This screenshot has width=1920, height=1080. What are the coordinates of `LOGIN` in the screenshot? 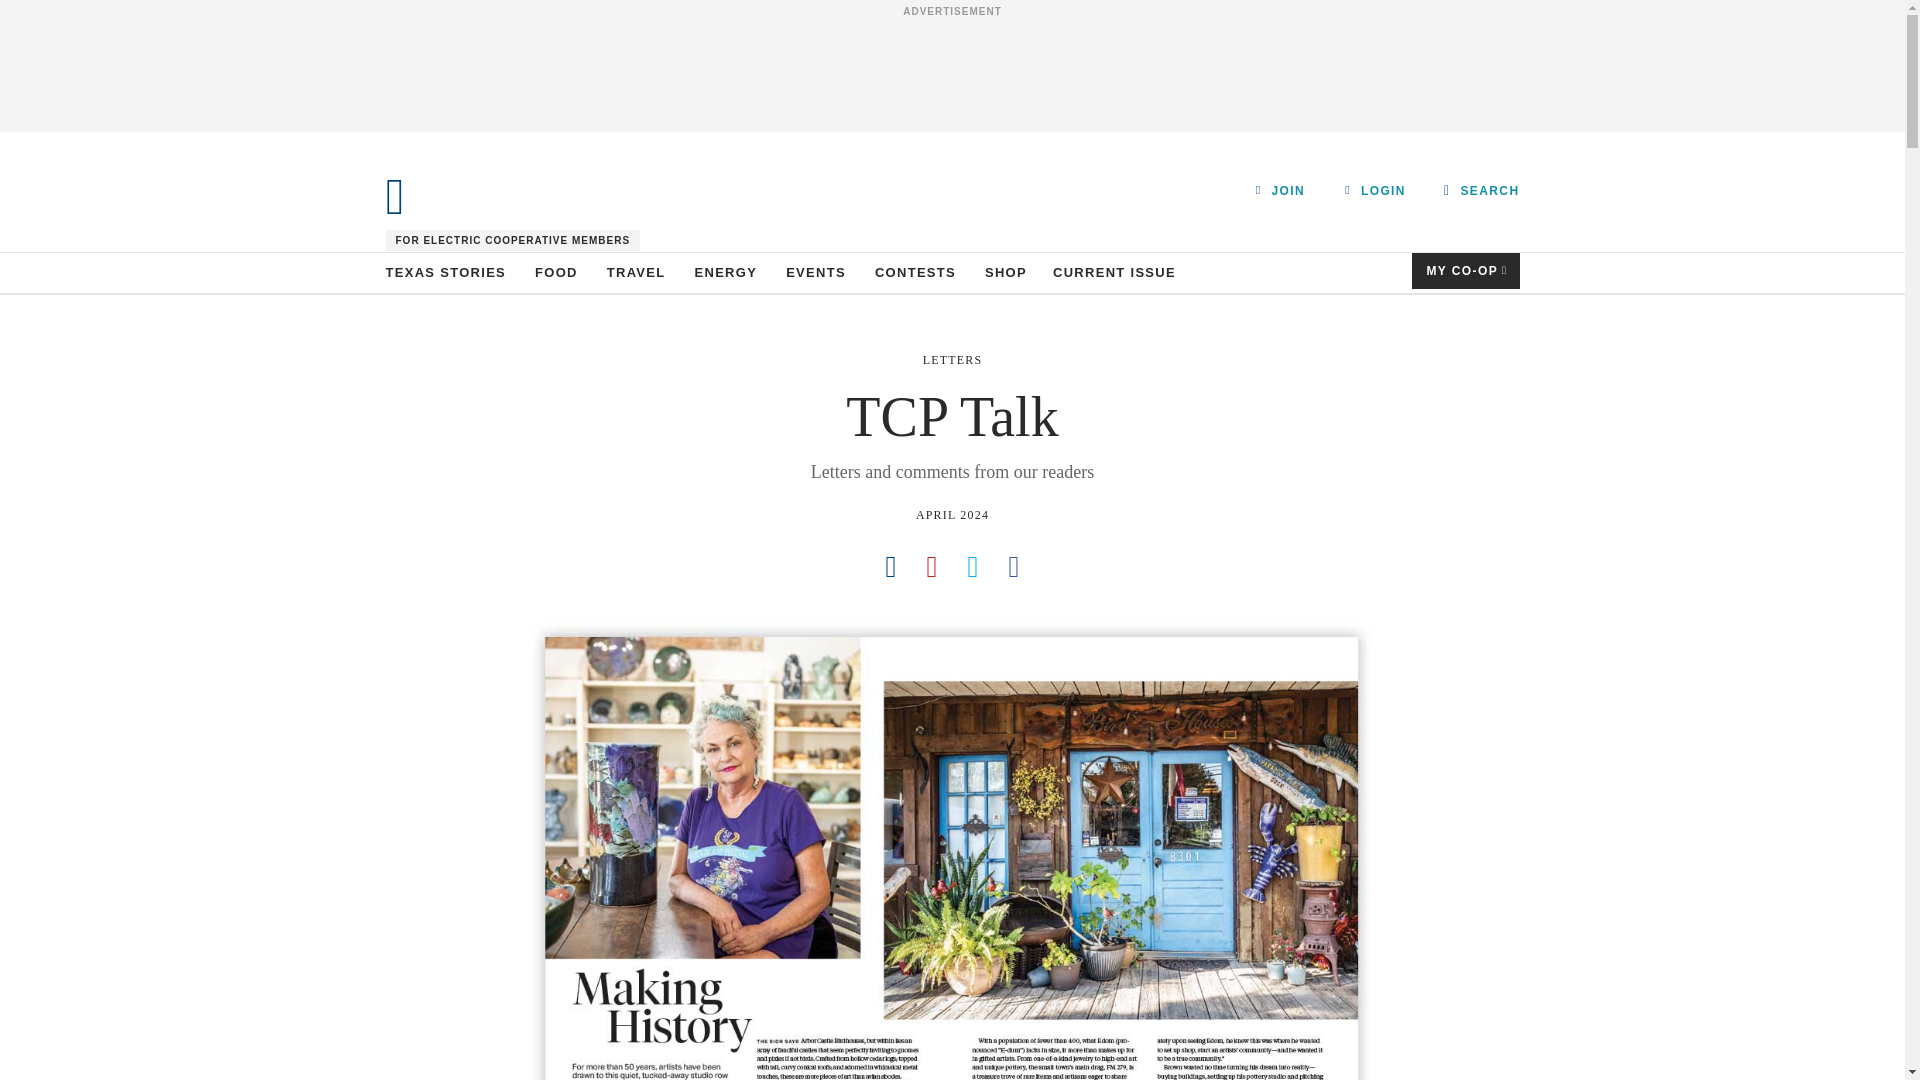 It's located at (1375, 190).